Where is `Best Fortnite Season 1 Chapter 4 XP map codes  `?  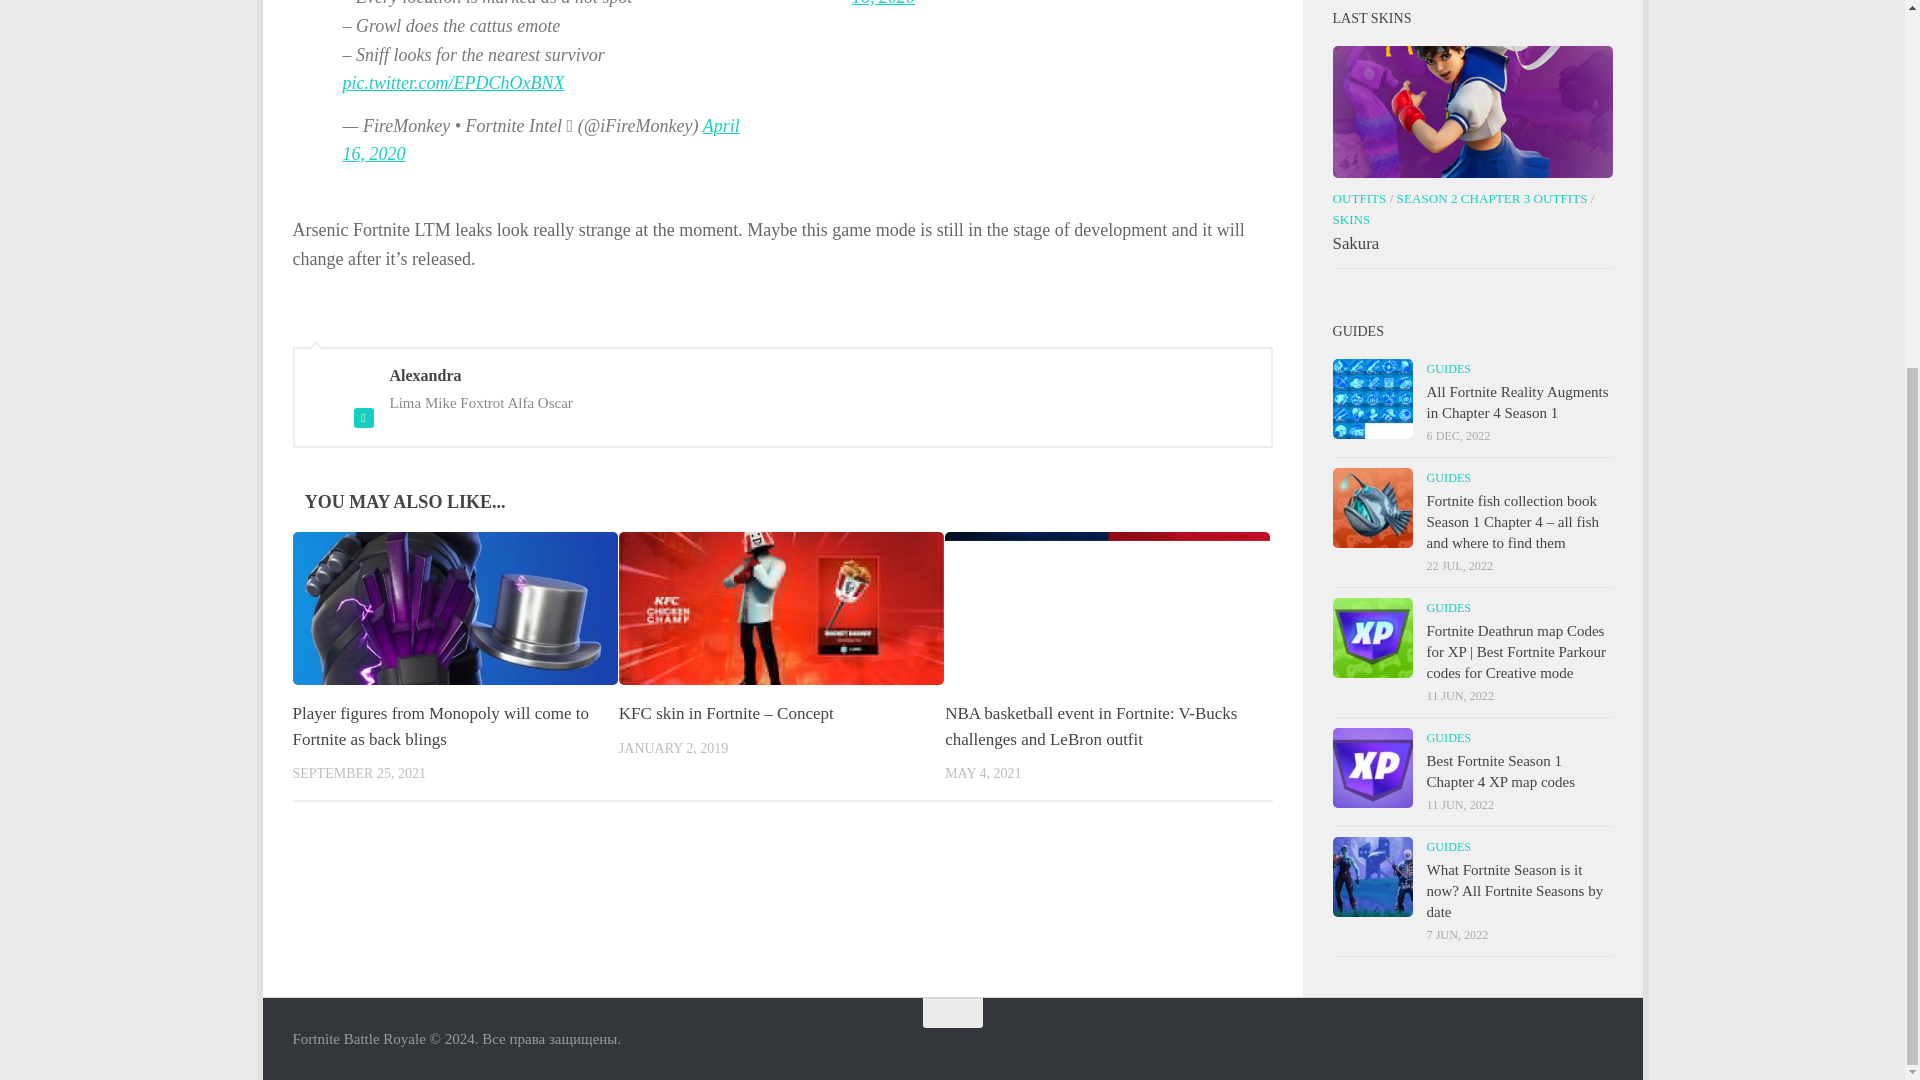
Best Fortnite Season 1 Chapter 4 XP map codes   is located at coordinates (1372, 767).